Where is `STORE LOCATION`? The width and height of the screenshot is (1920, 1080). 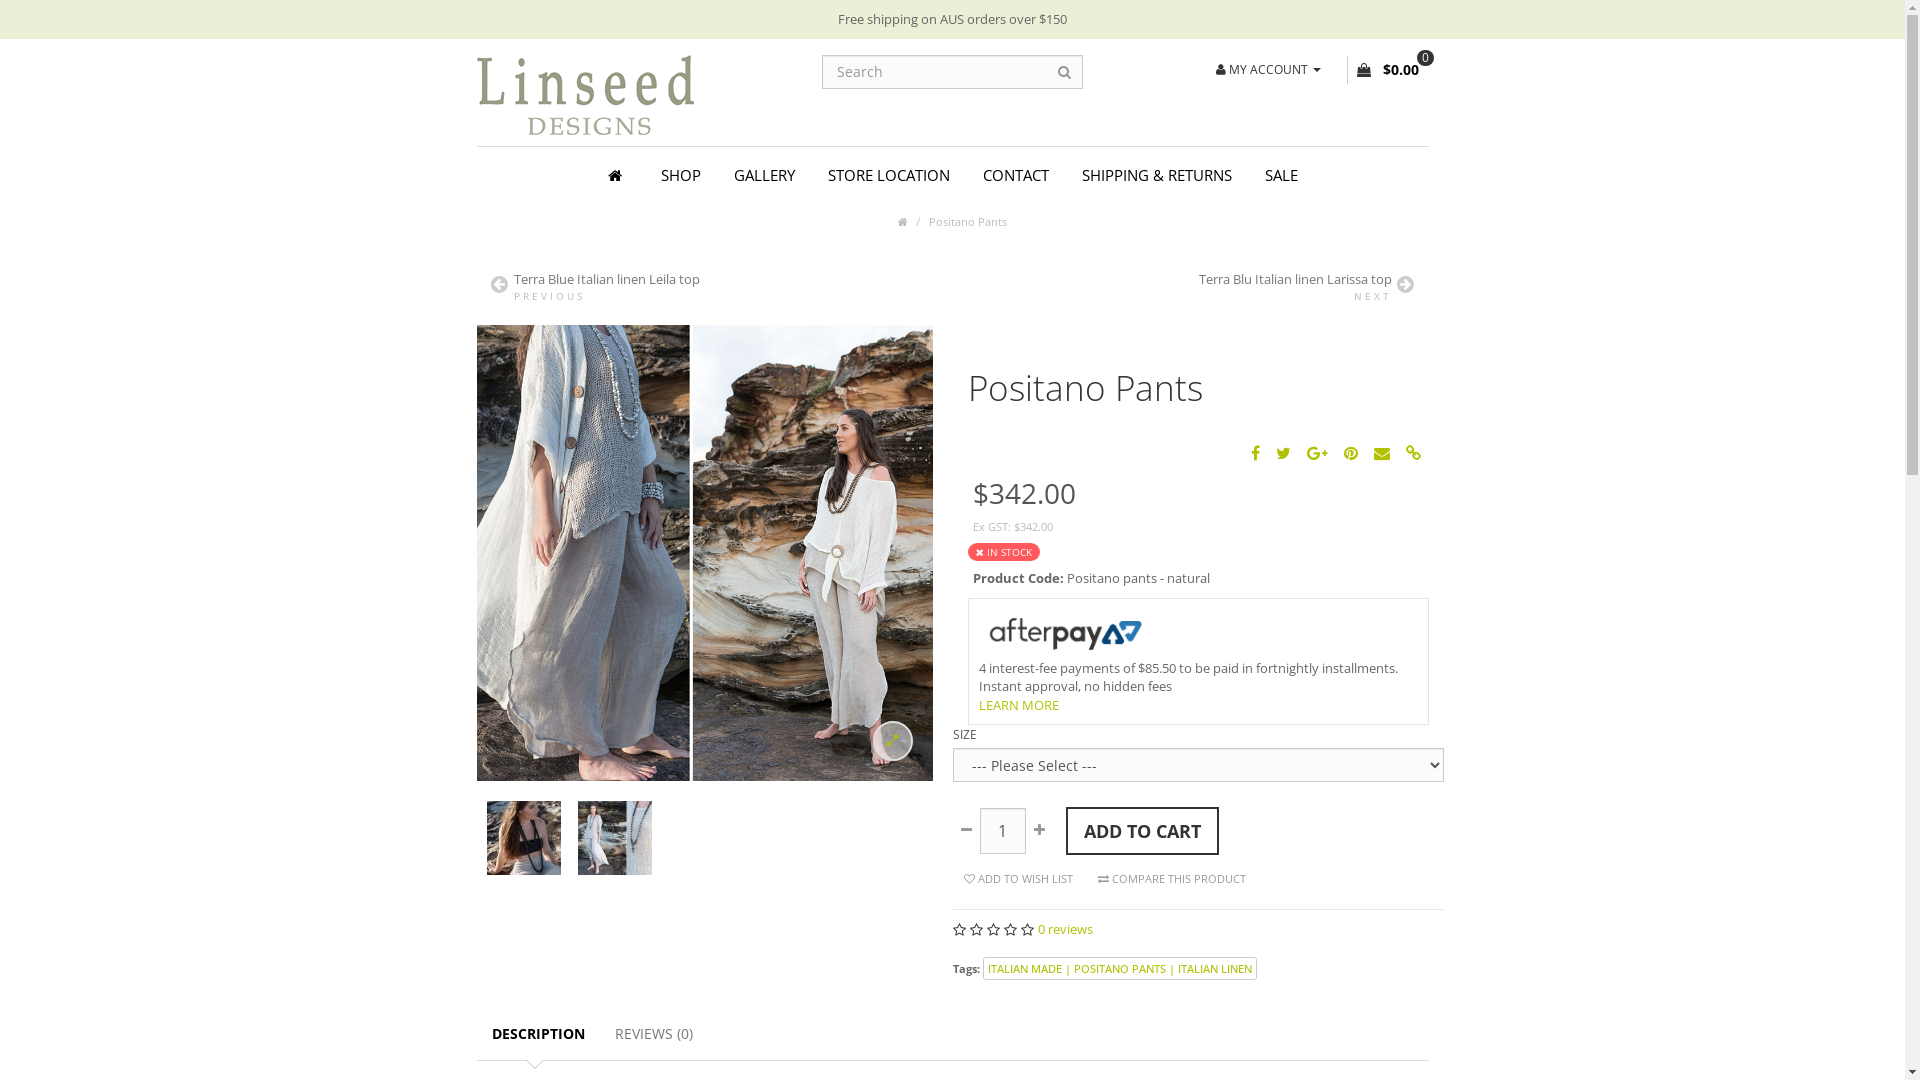 STORE LOCATION is located at coordinates (888, 175).